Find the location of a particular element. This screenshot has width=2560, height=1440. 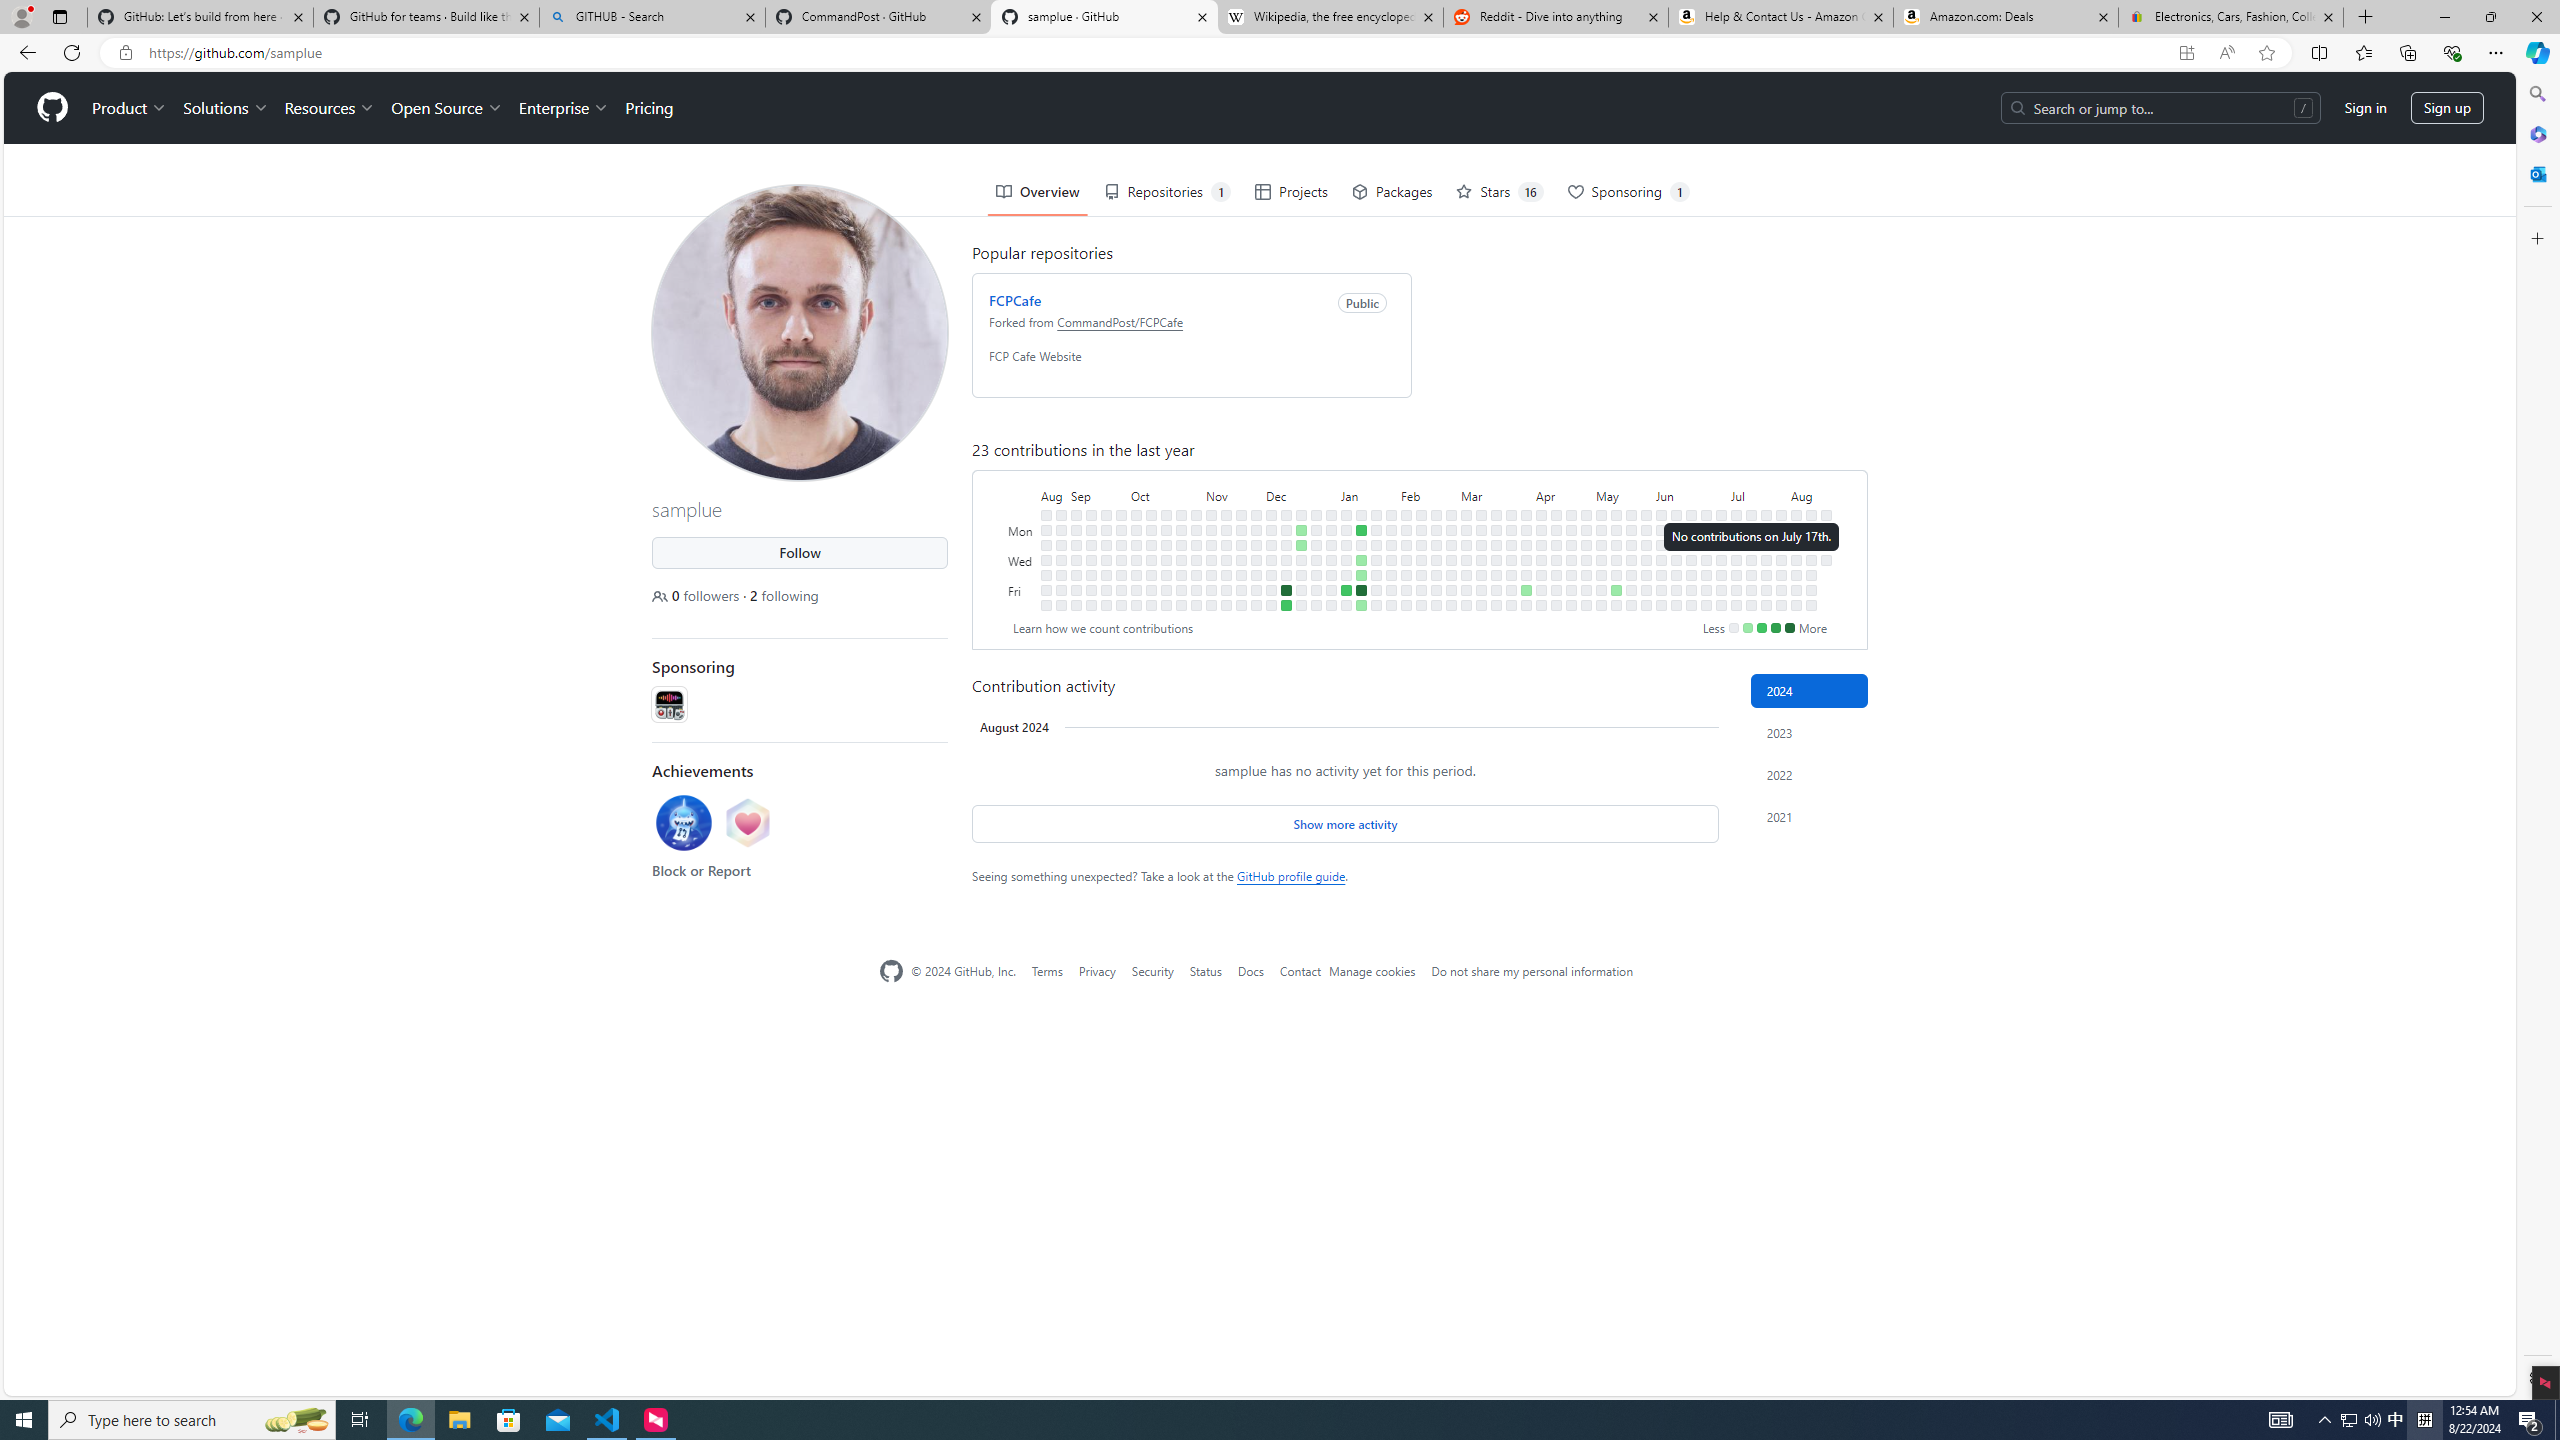

No contributions on October 4th. is located at coordinates (1136, 560).